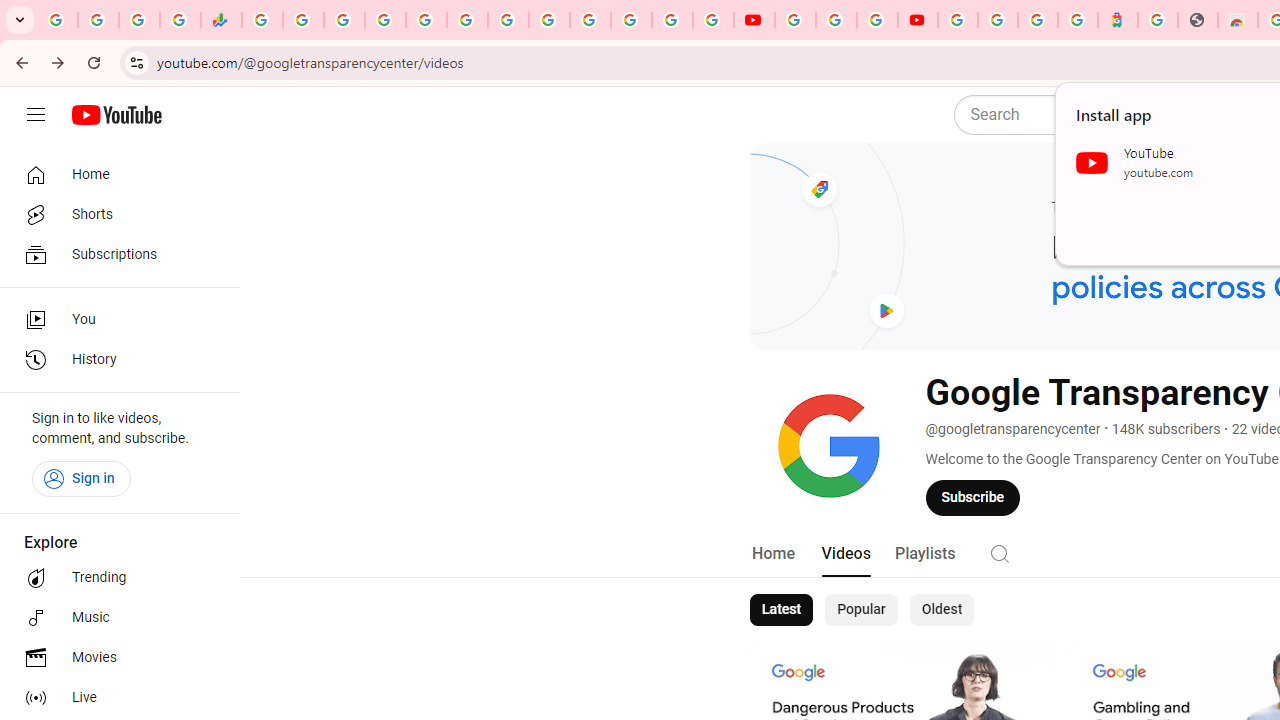 Image resolution: width=1280 pixels, height=720 pixels. Describe the element at coordinates (958, 20) in the screenshot. I see `Sign in - Google Accounts` at that location.